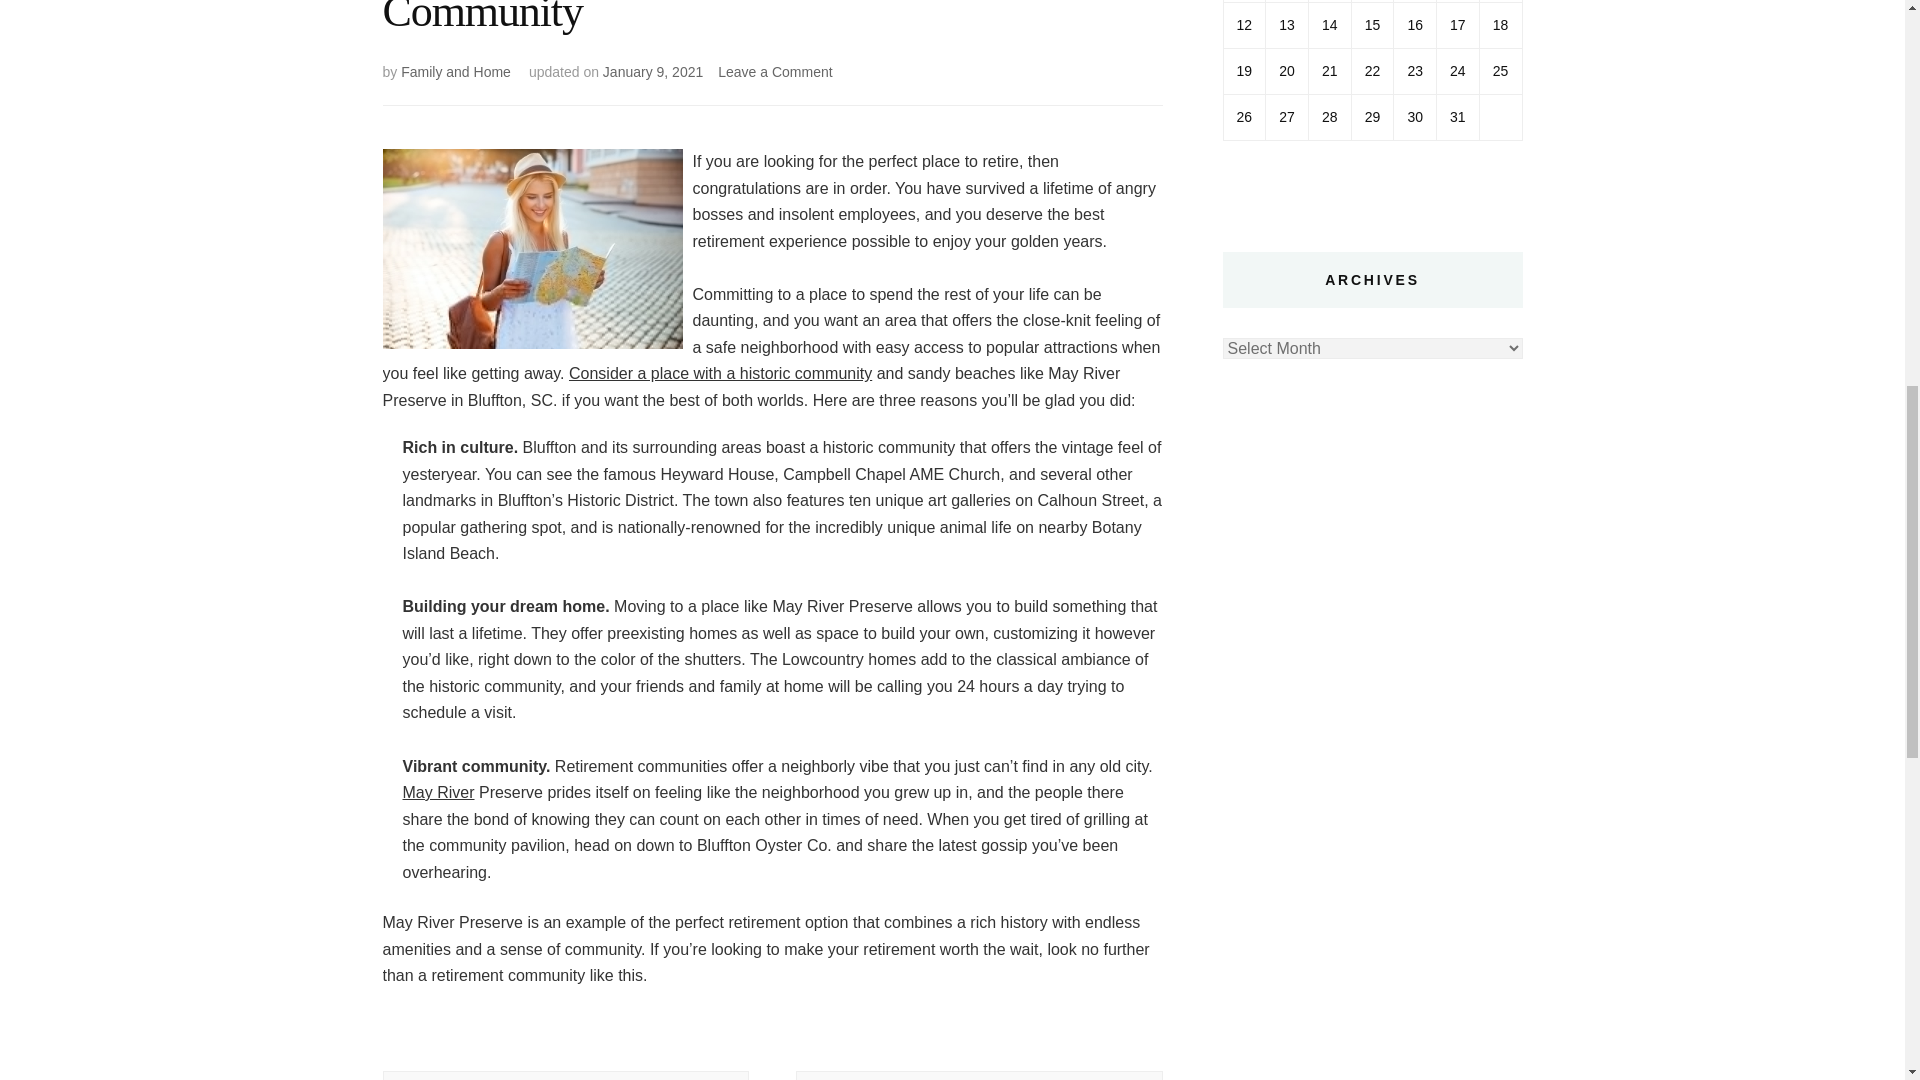 The image size is (1920, 1080). I want to click on Family and Home, so click(456, 71).